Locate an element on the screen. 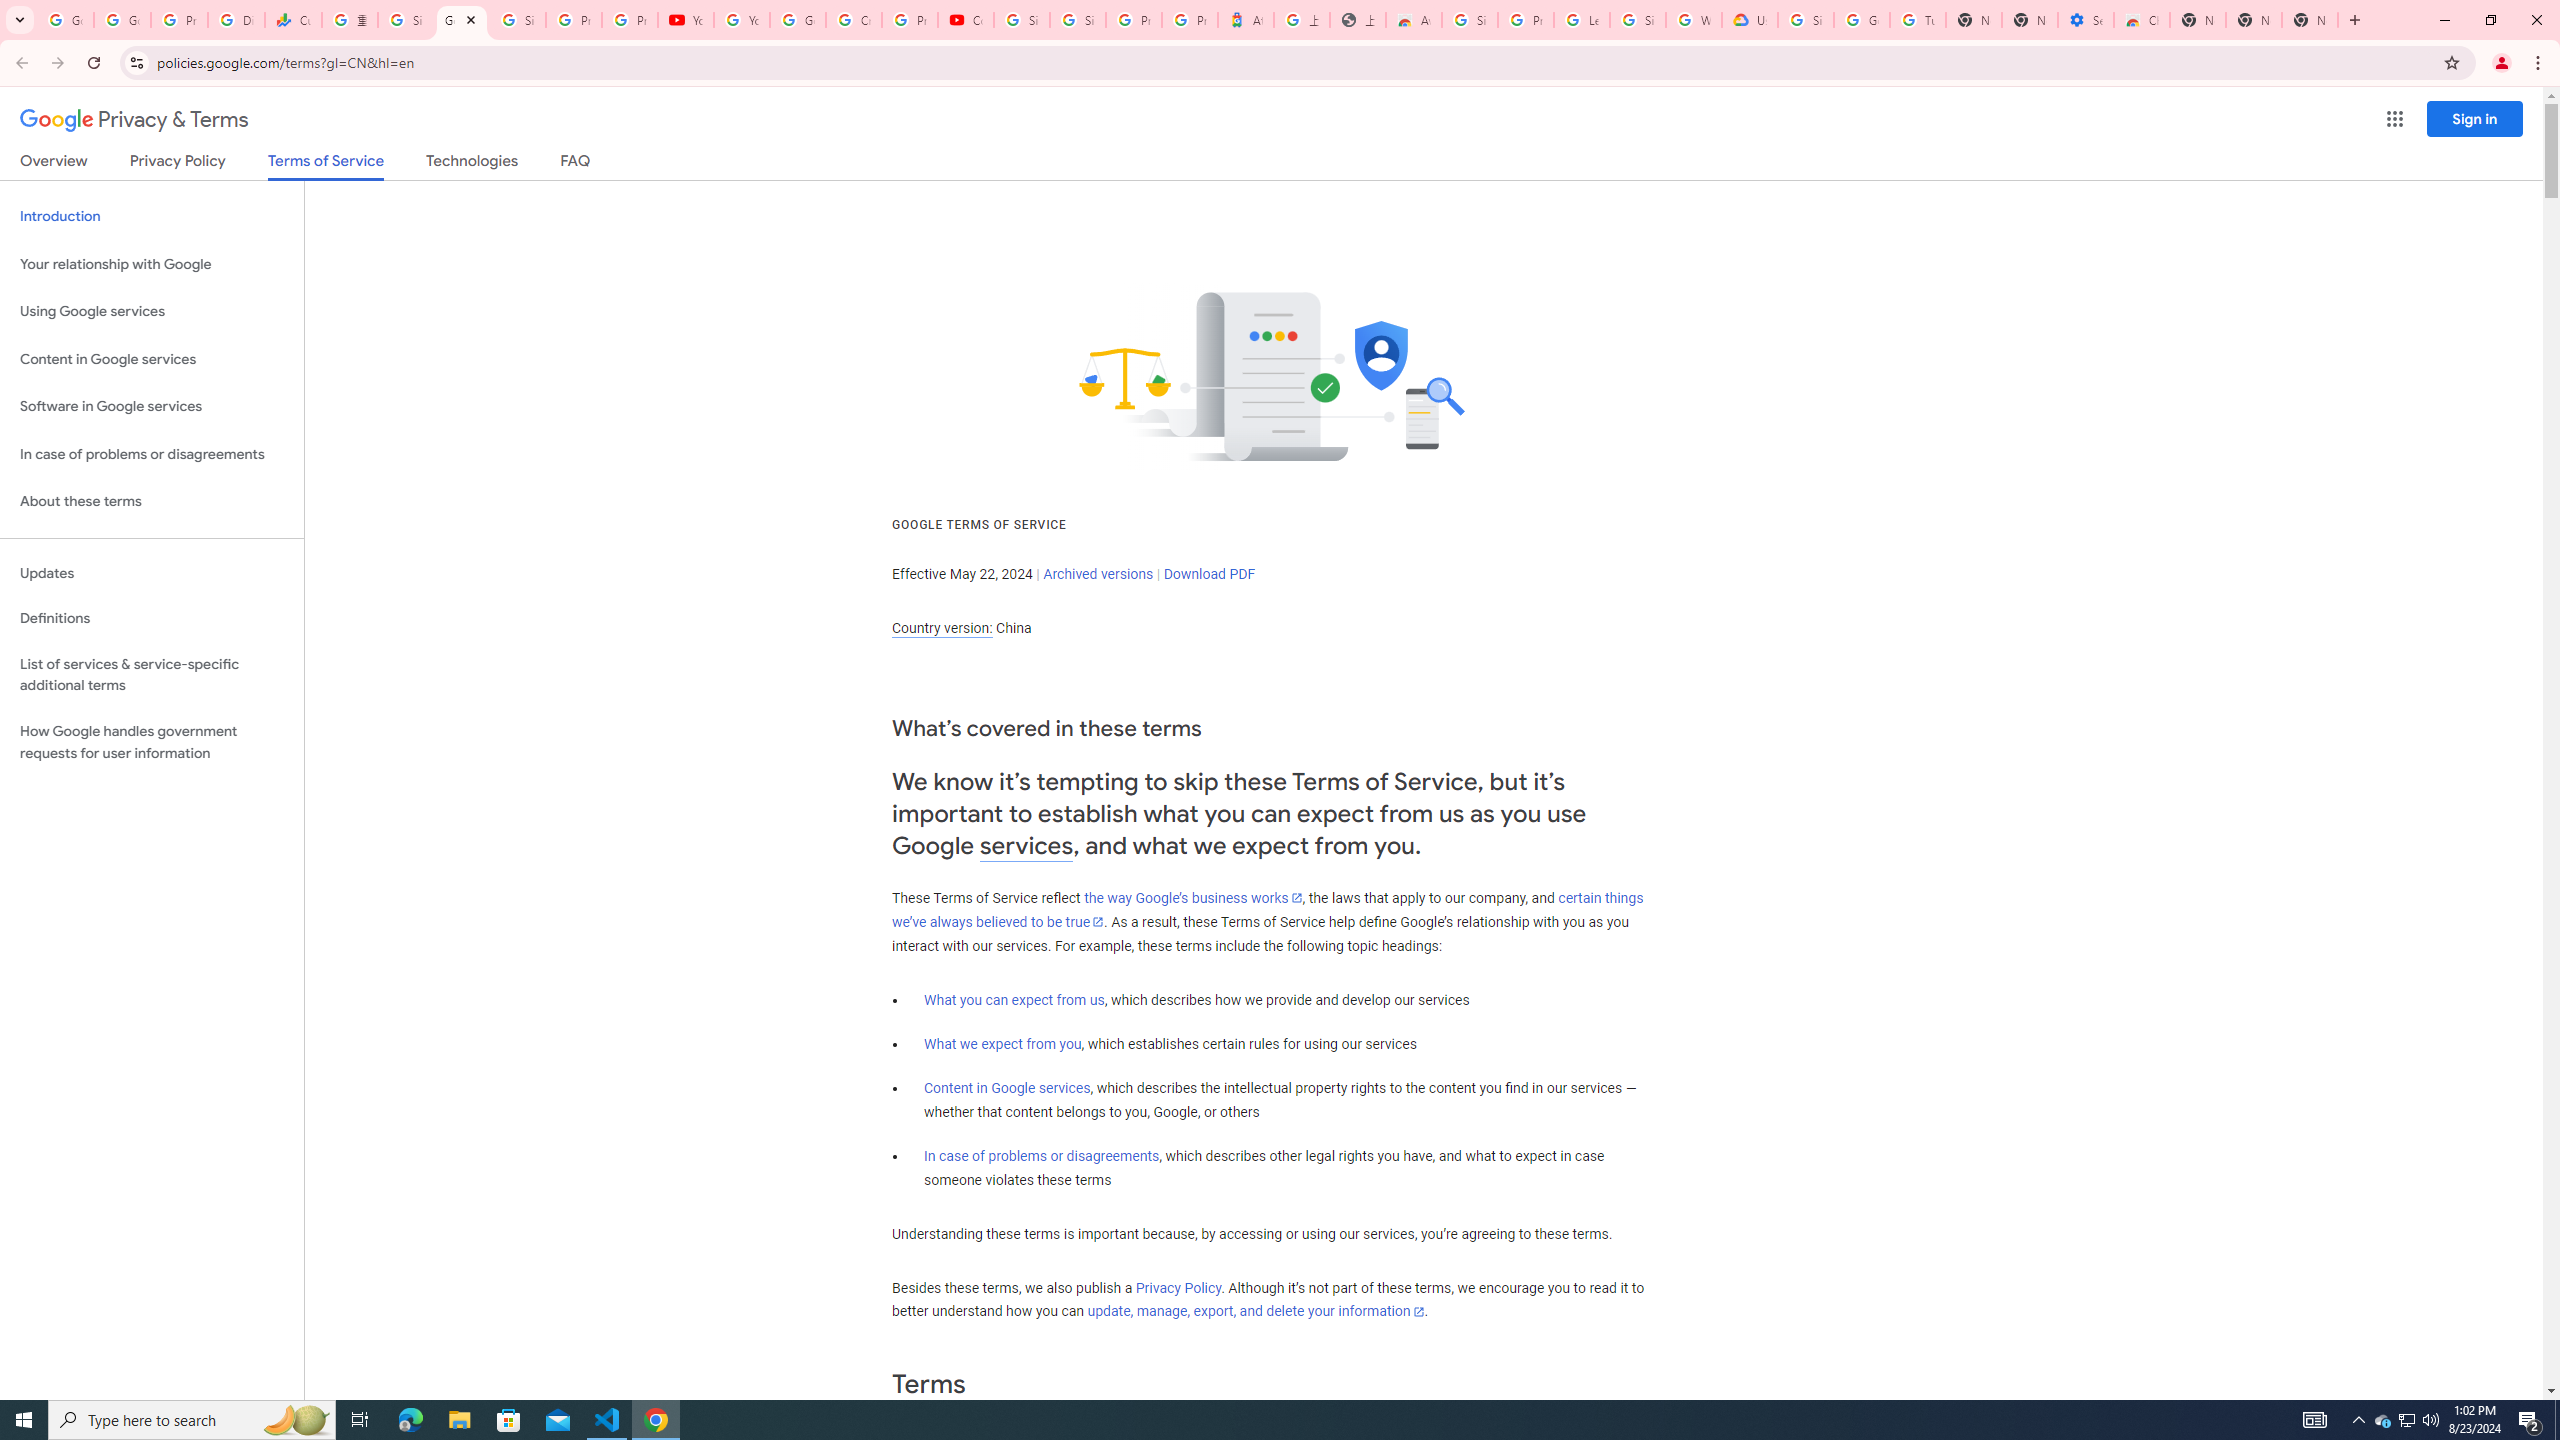 Image resolution: width=2560 pixels, height=1440 pixels. Awesome Screen Recorder & Screenshot - Chrome Web Store is located at coordinates (1414, 20).